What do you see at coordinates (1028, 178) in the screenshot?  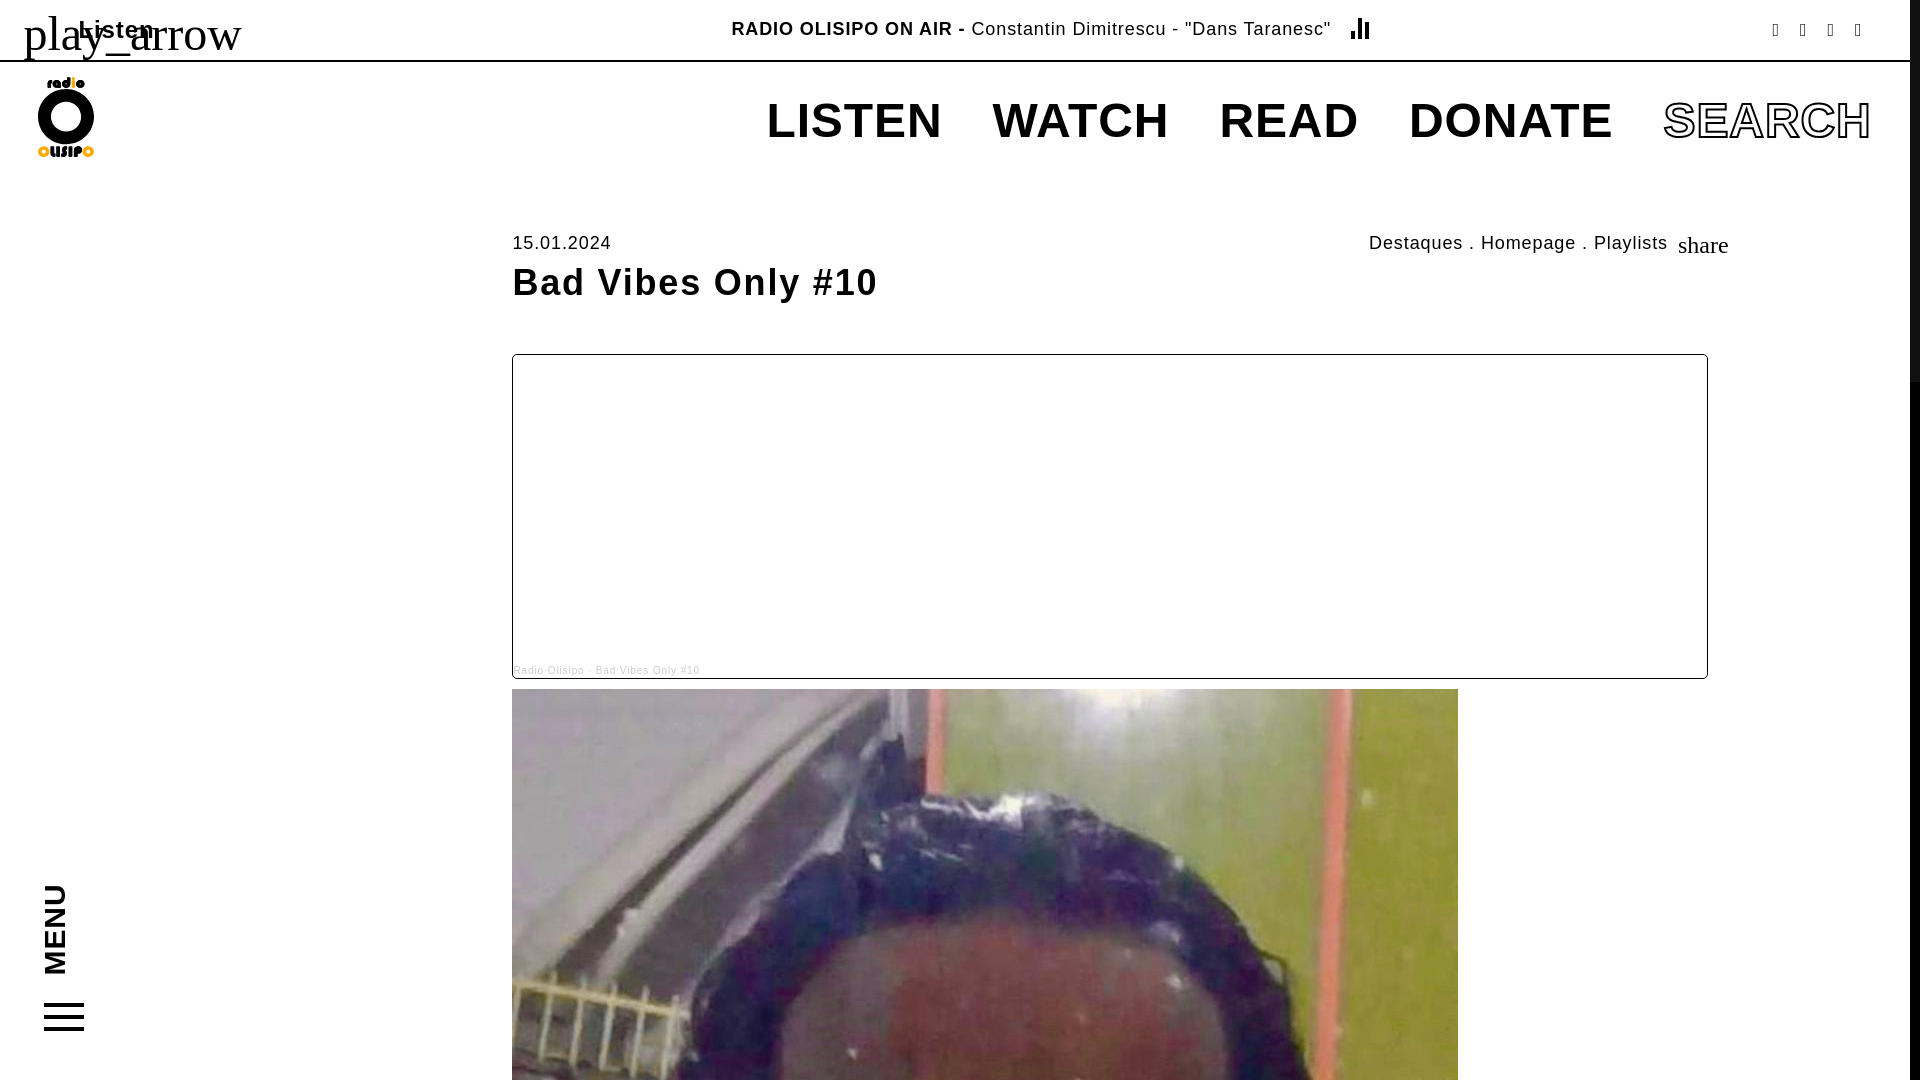 I see `LIVES` at bounding box center [1028, 178].